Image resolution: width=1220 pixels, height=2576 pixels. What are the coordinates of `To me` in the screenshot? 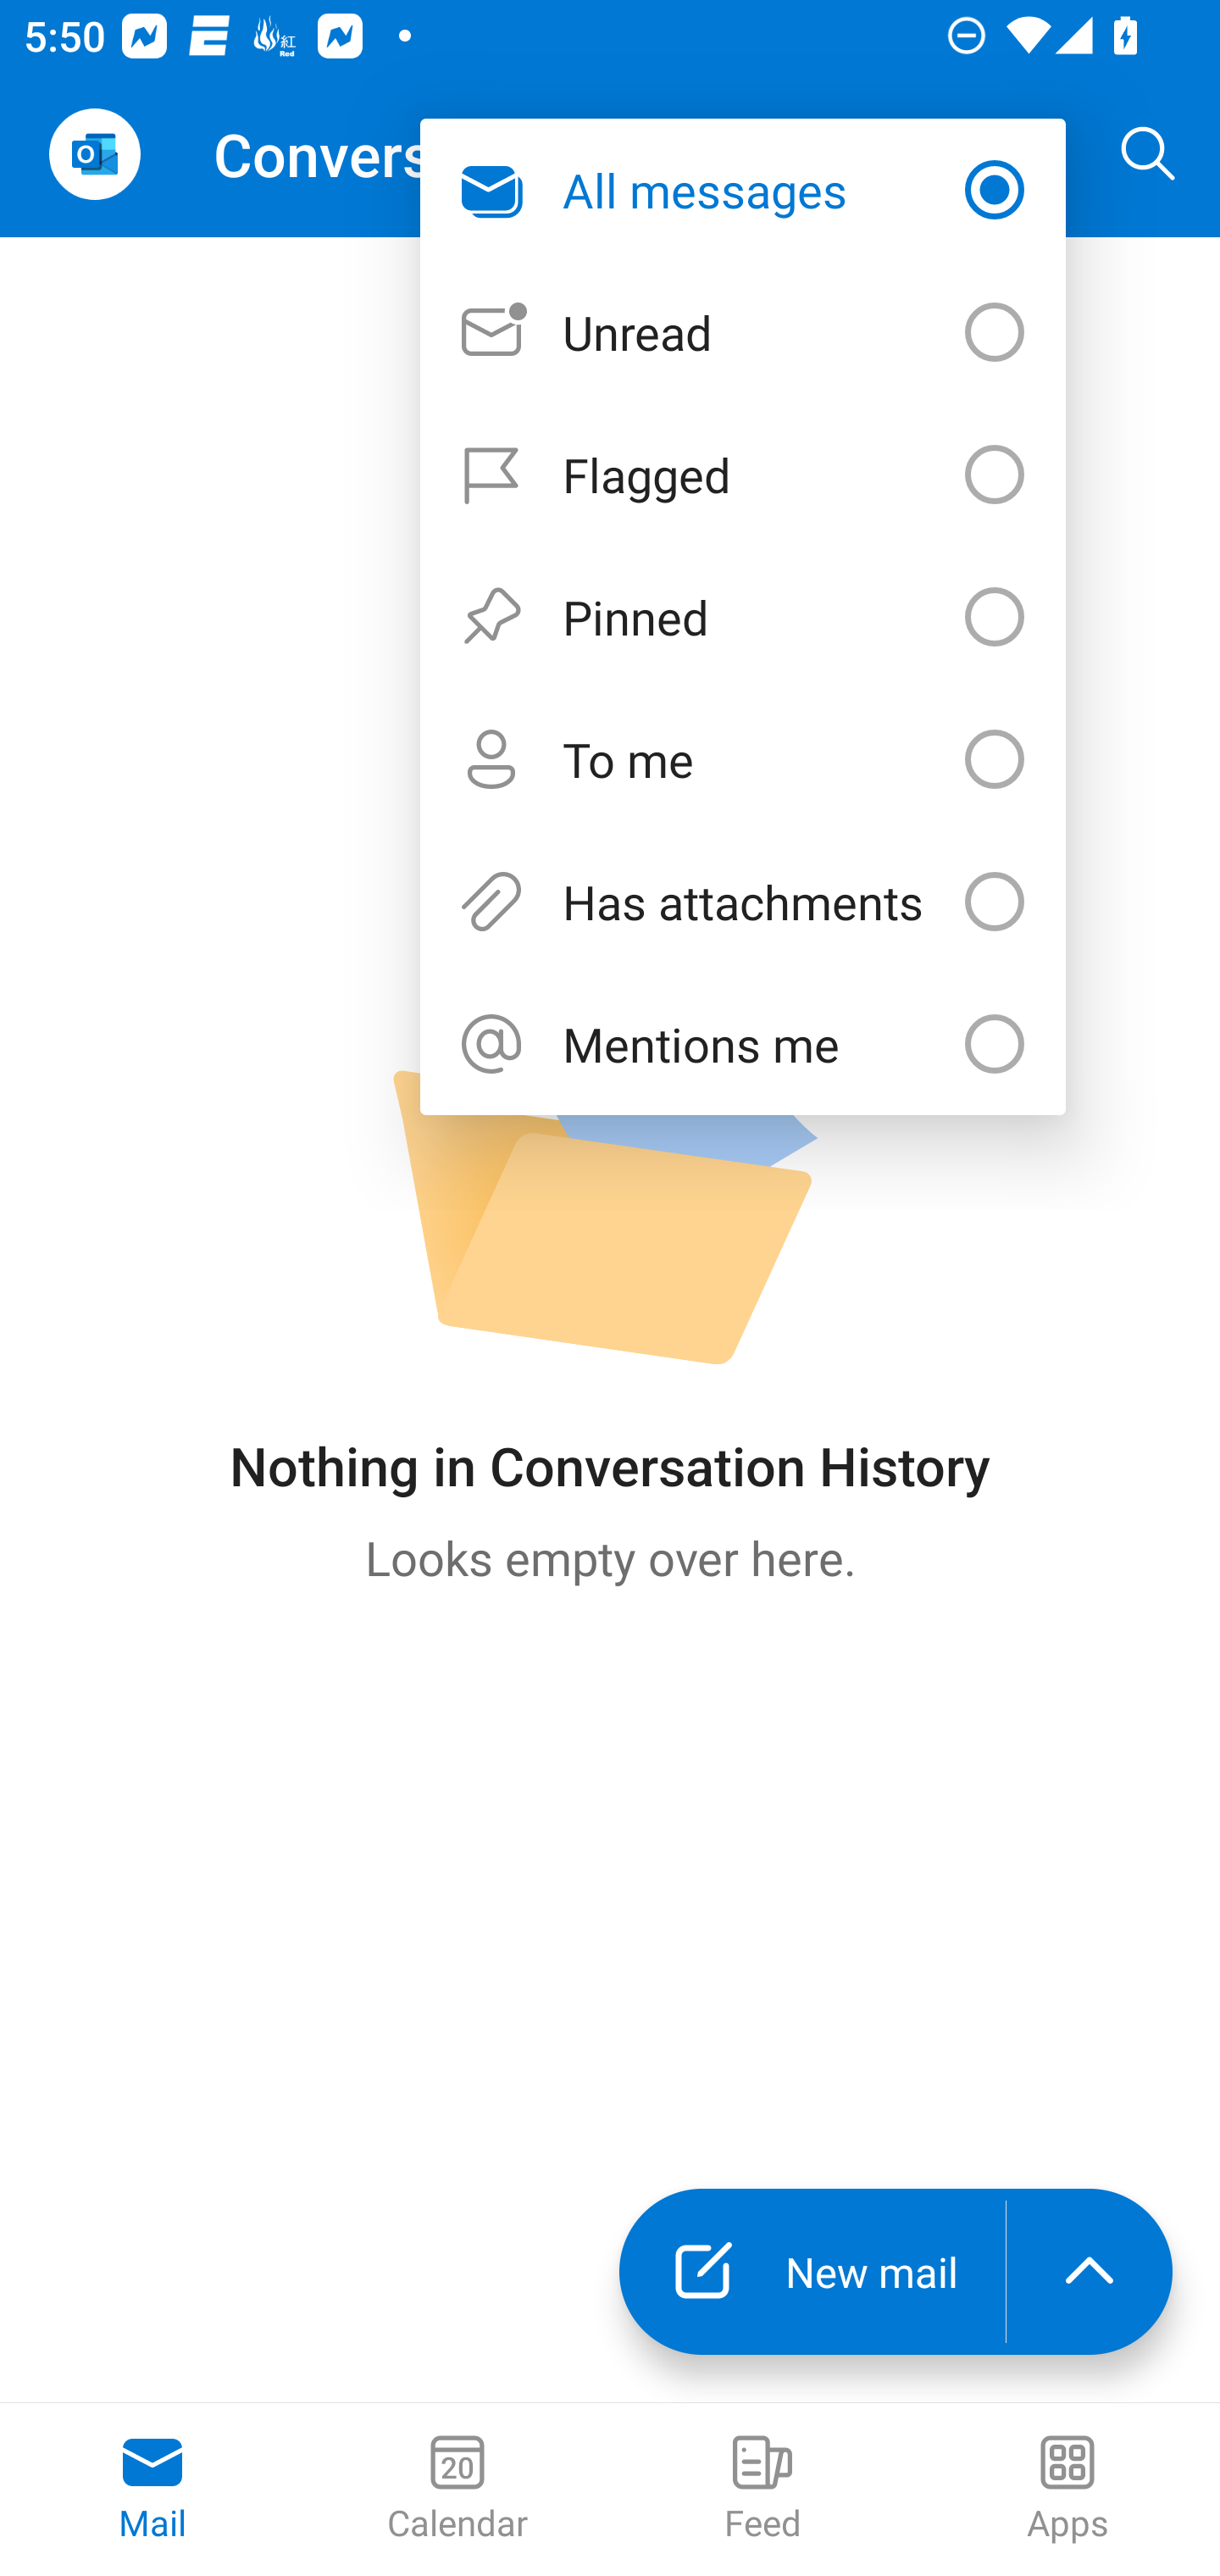 It's located at (742, 758).